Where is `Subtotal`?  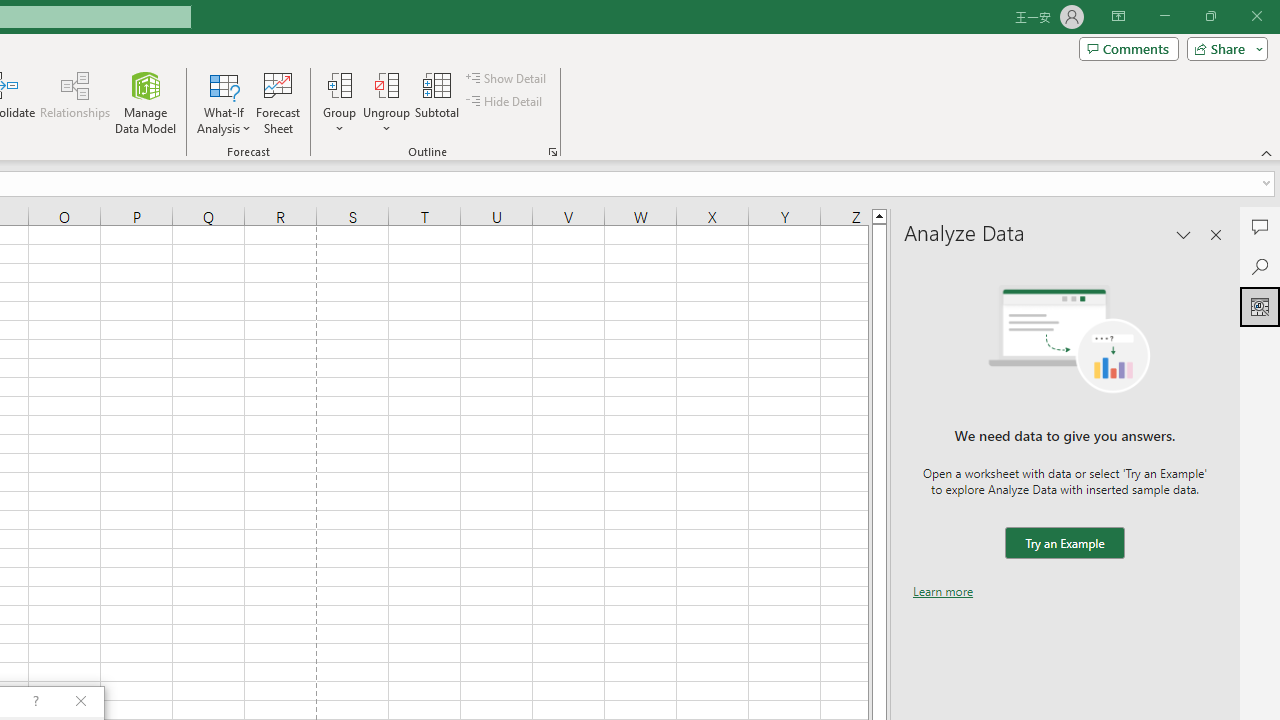 Subtotal is located at coordinates (438, 102).